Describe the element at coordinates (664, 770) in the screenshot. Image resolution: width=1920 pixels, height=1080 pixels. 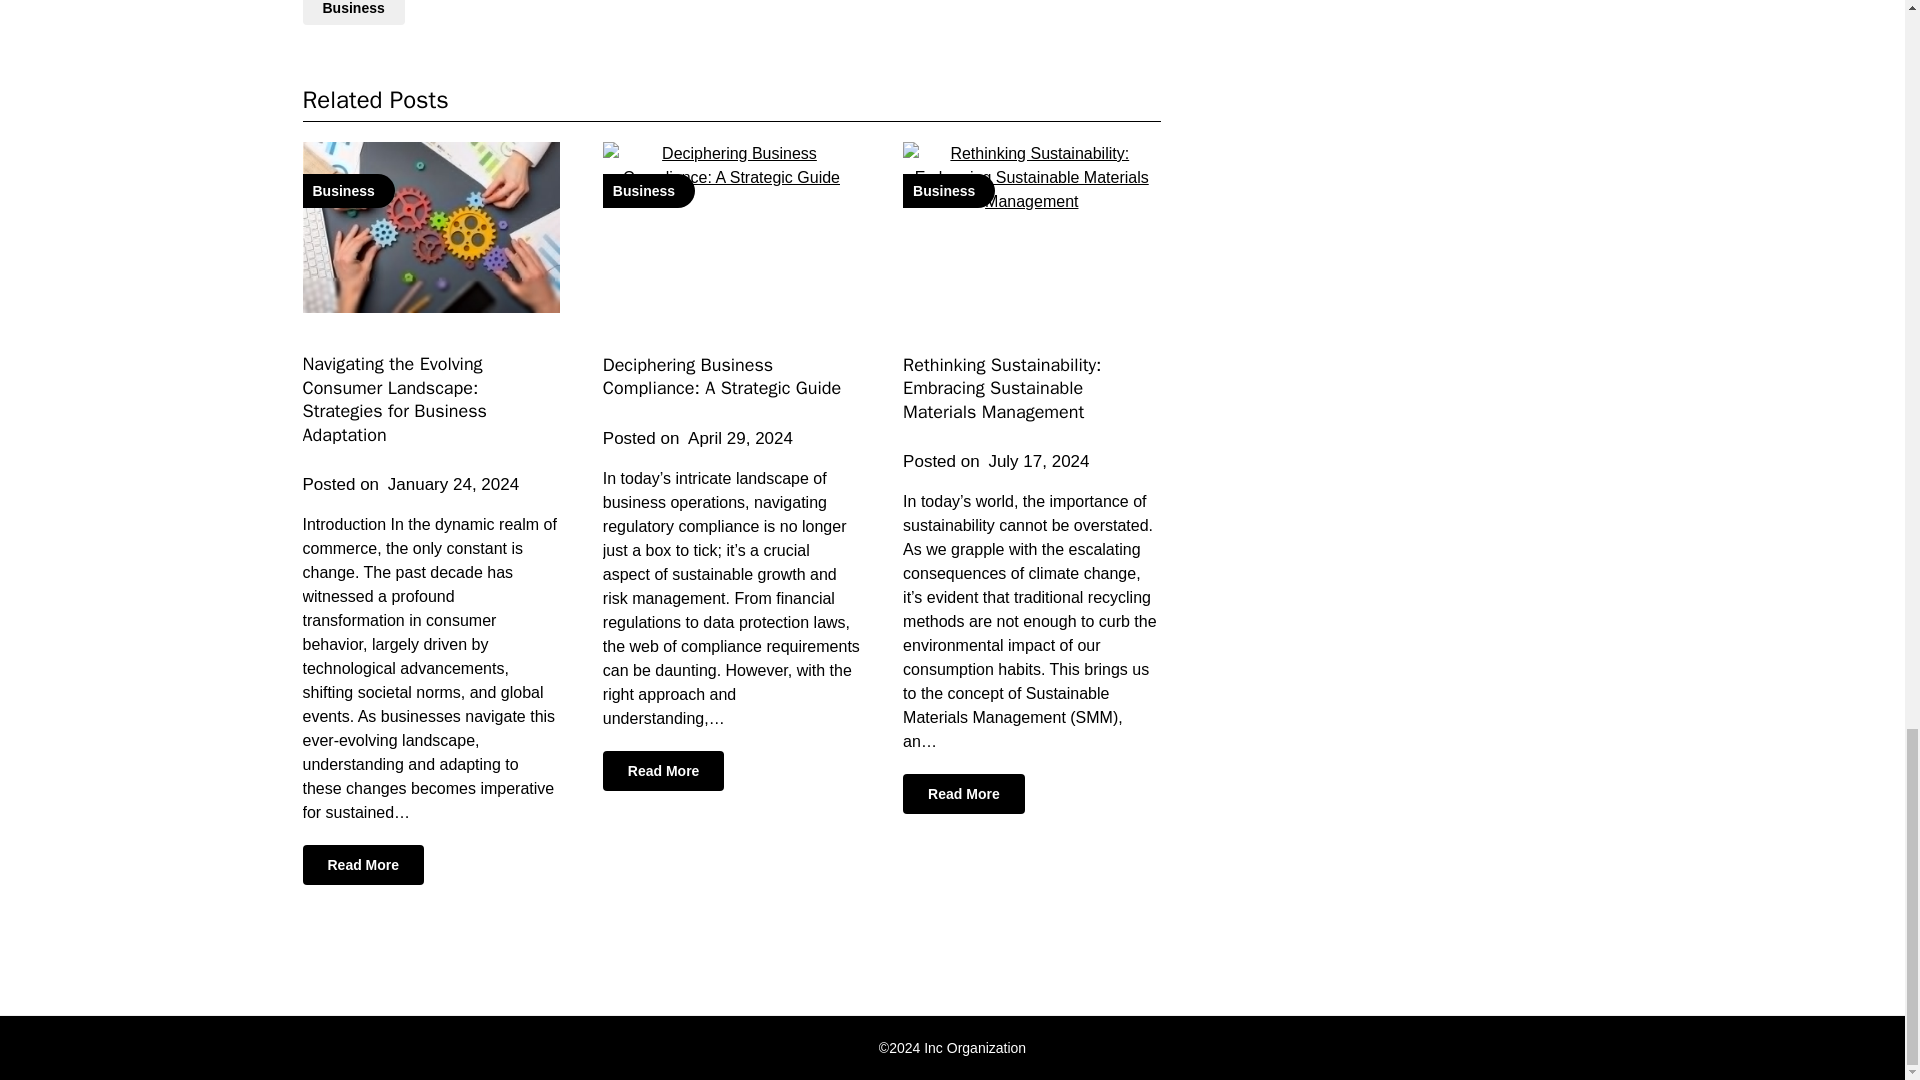
I see `Read More` at that location.